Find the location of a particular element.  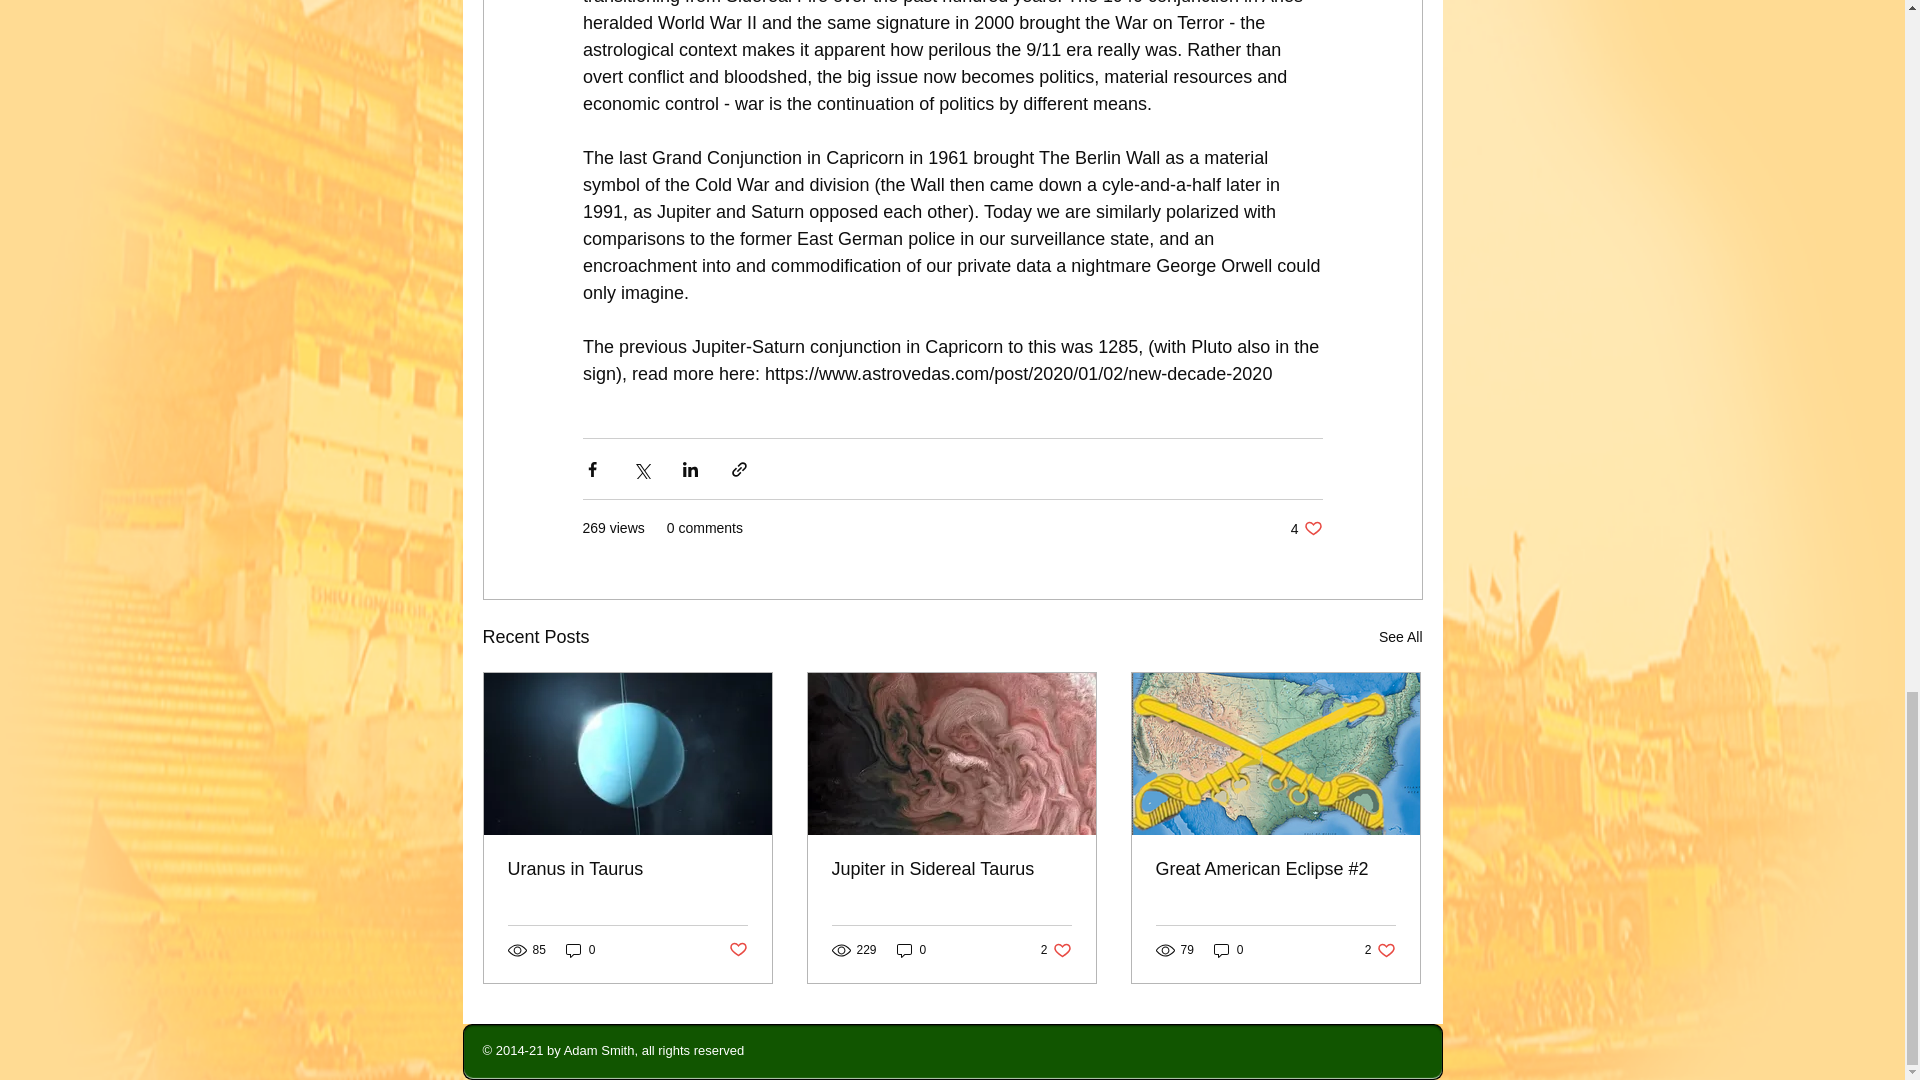

Jupiter in Sidereal Taurus is located at coordinates (951, 869).